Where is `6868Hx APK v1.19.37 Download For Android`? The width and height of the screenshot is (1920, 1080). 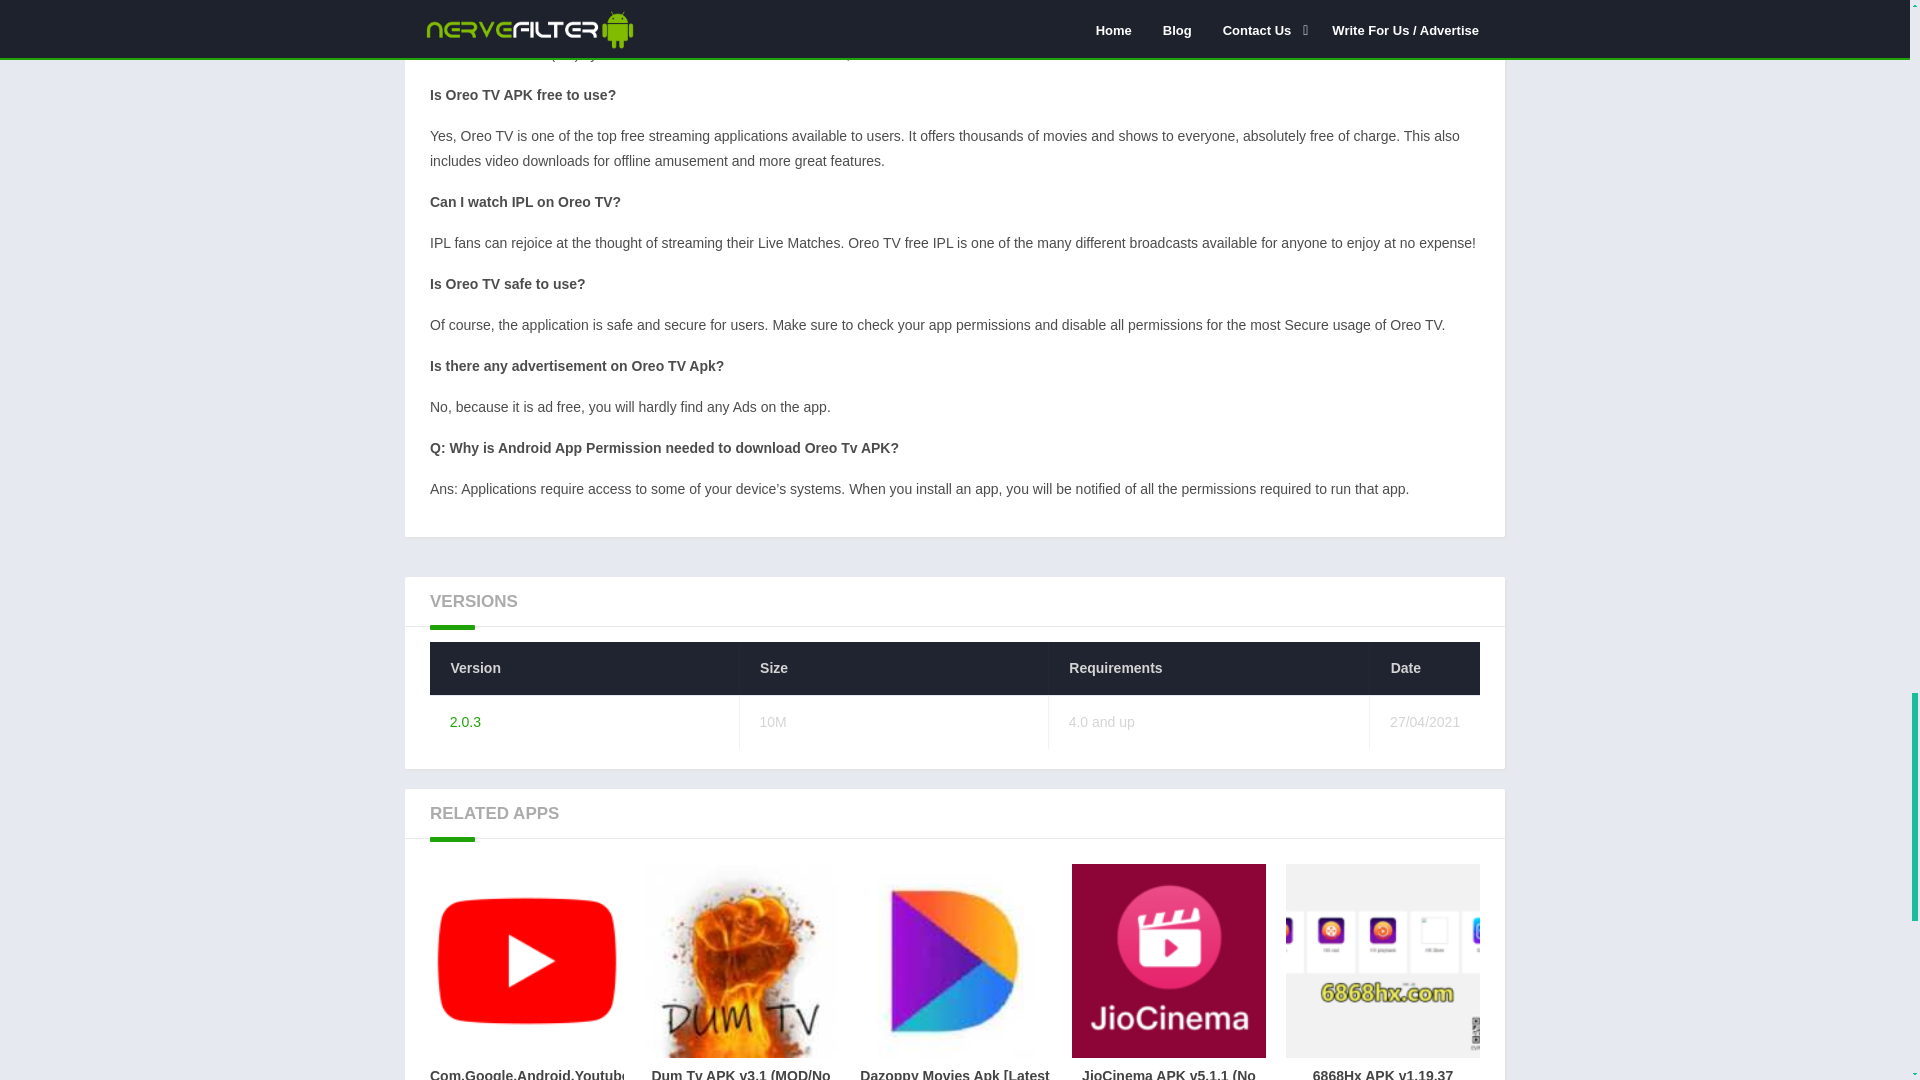 6868Hx APK v1.19.37 Download For Android is located at coordinates (527, 972).